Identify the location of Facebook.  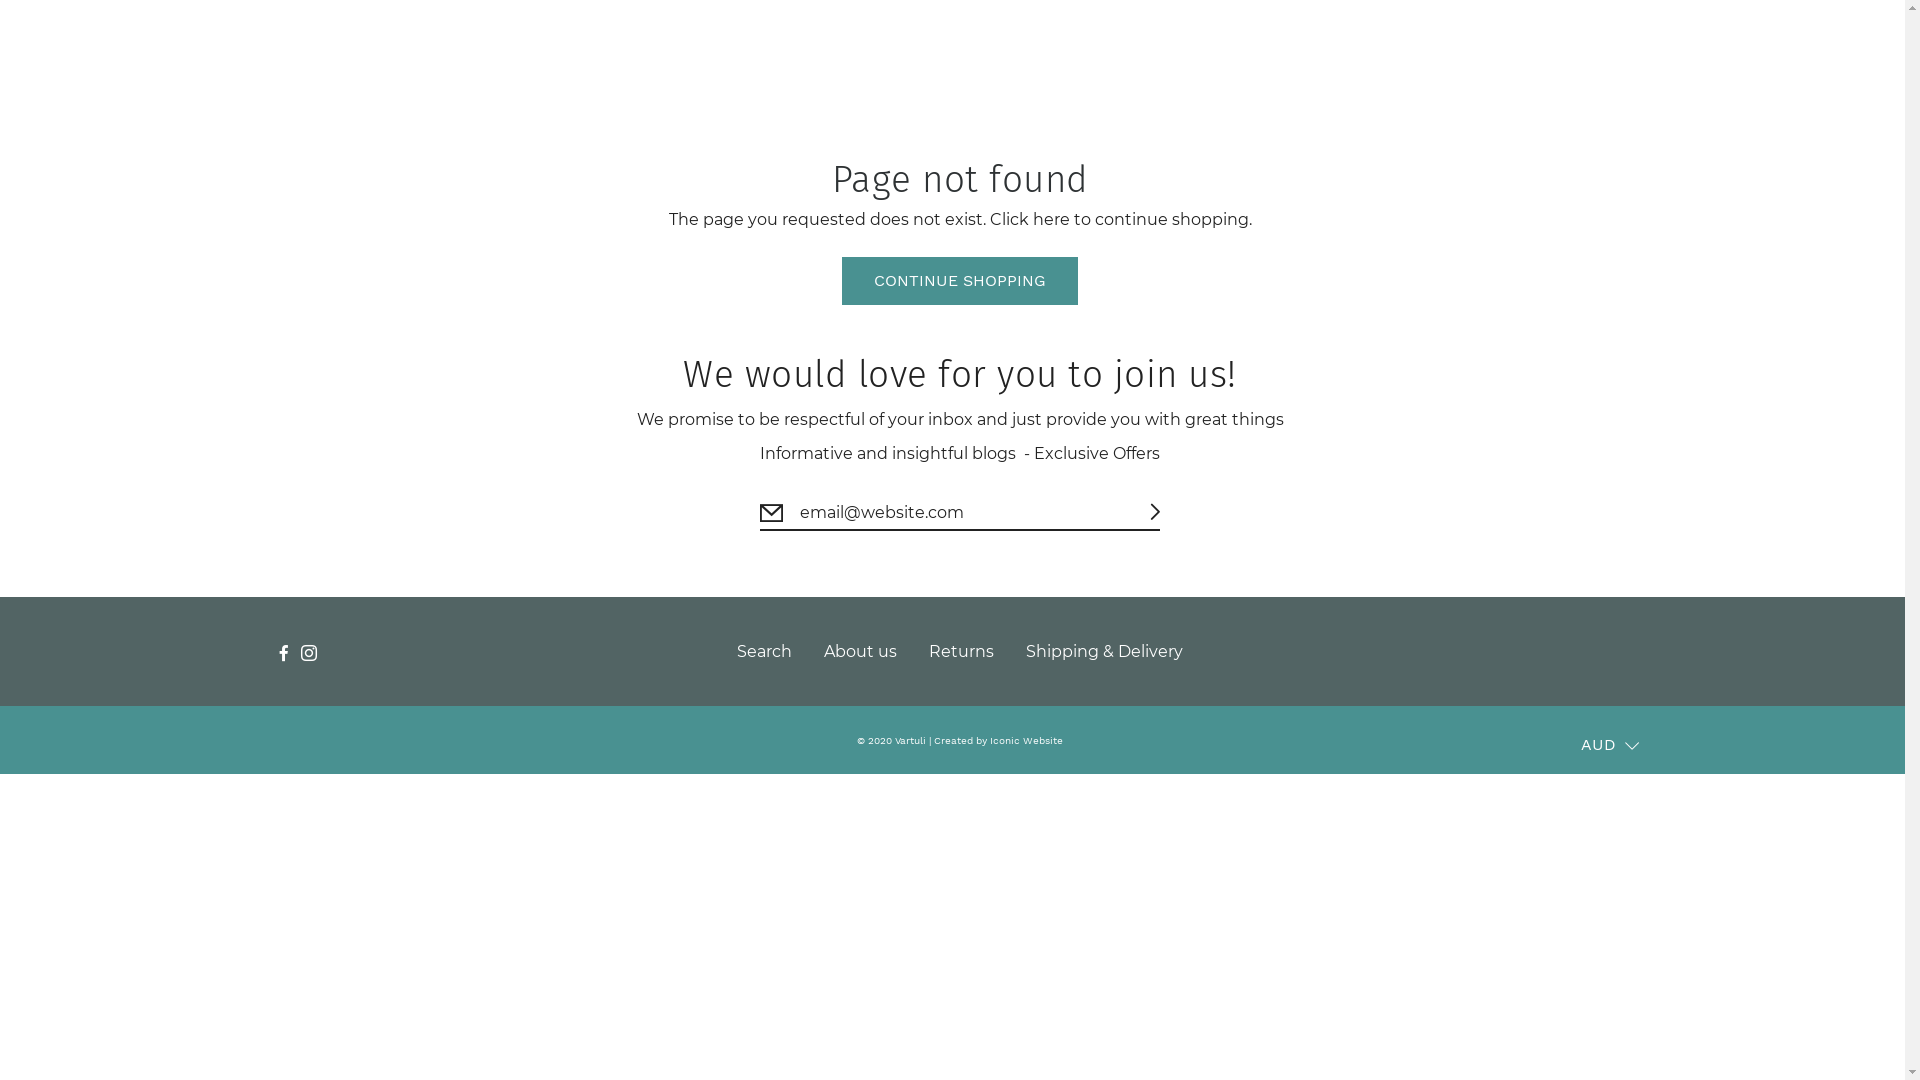
(284, 652).